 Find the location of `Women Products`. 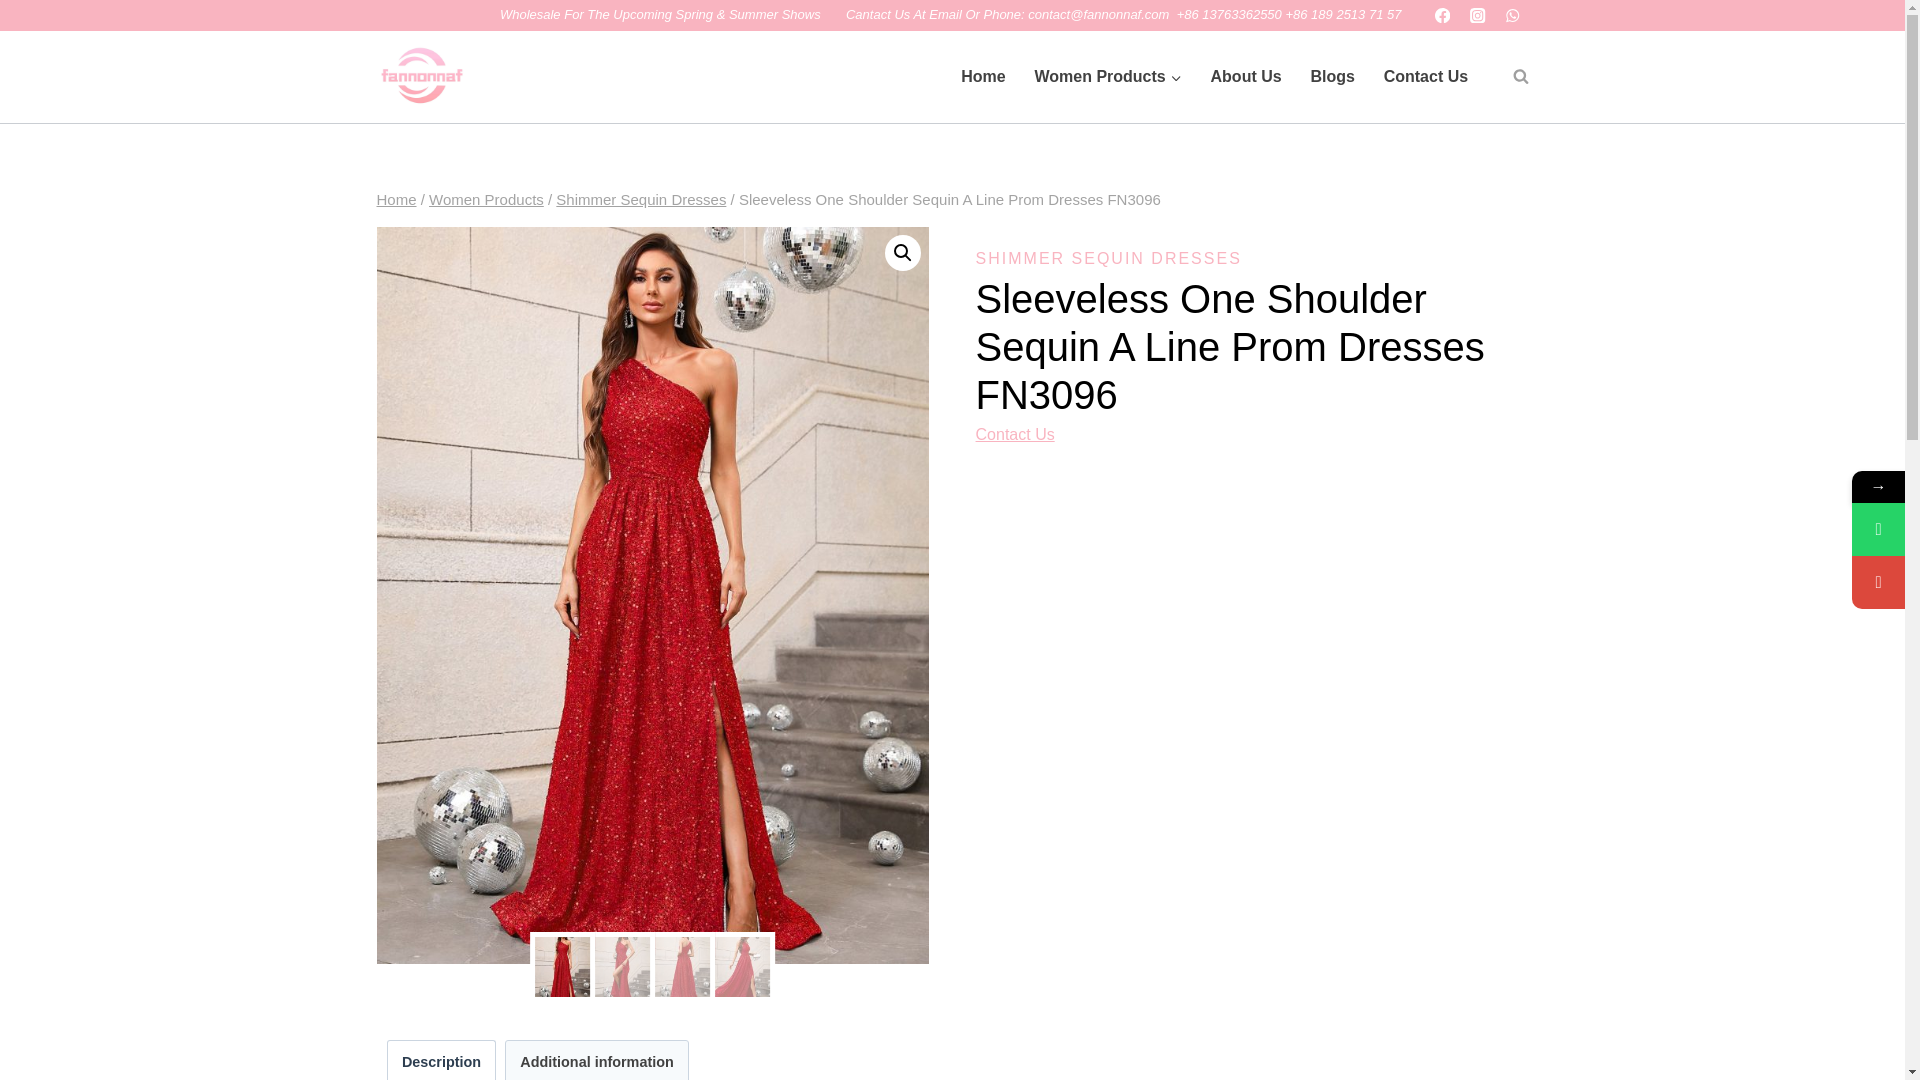

Women Products is located at coordinates (486, 200).